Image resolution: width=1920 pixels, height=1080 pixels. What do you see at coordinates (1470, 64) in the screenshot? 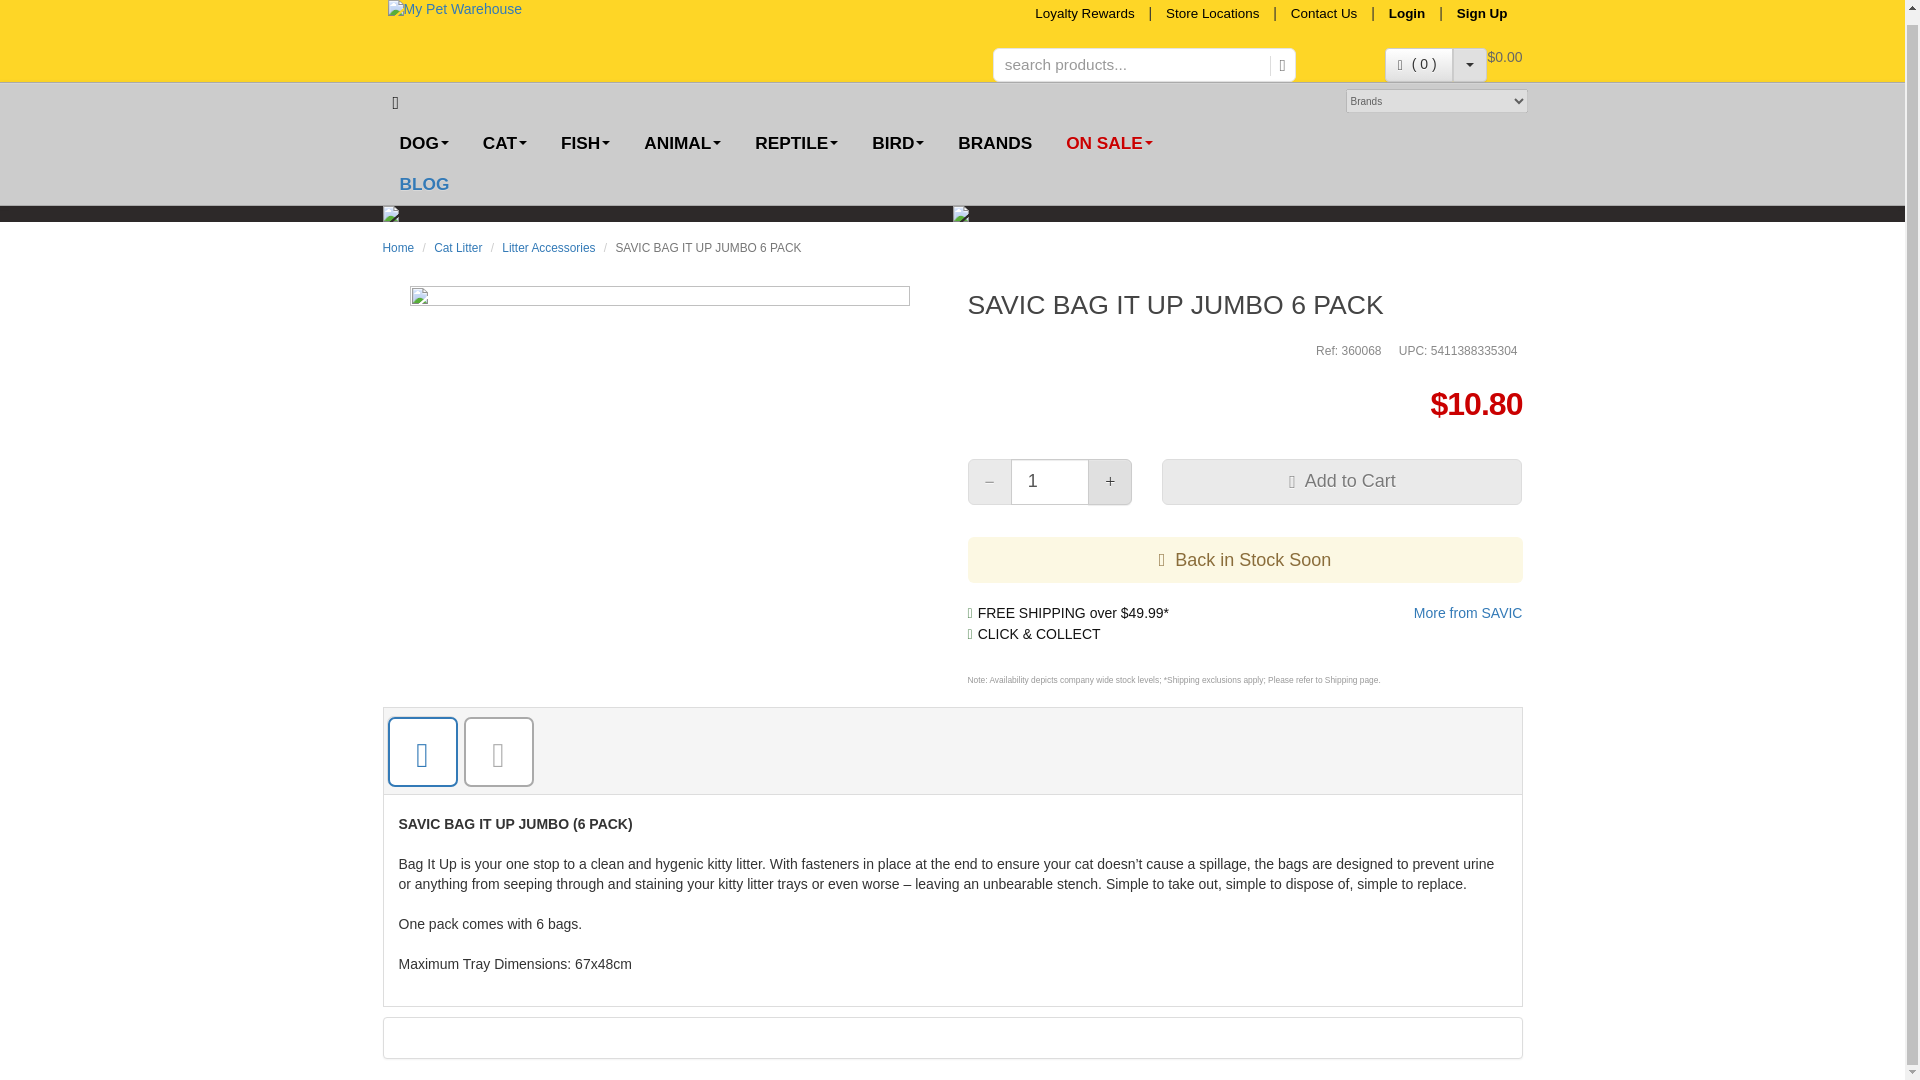
I see `Toggle Dropdown` at bounding box center [1470, 64].